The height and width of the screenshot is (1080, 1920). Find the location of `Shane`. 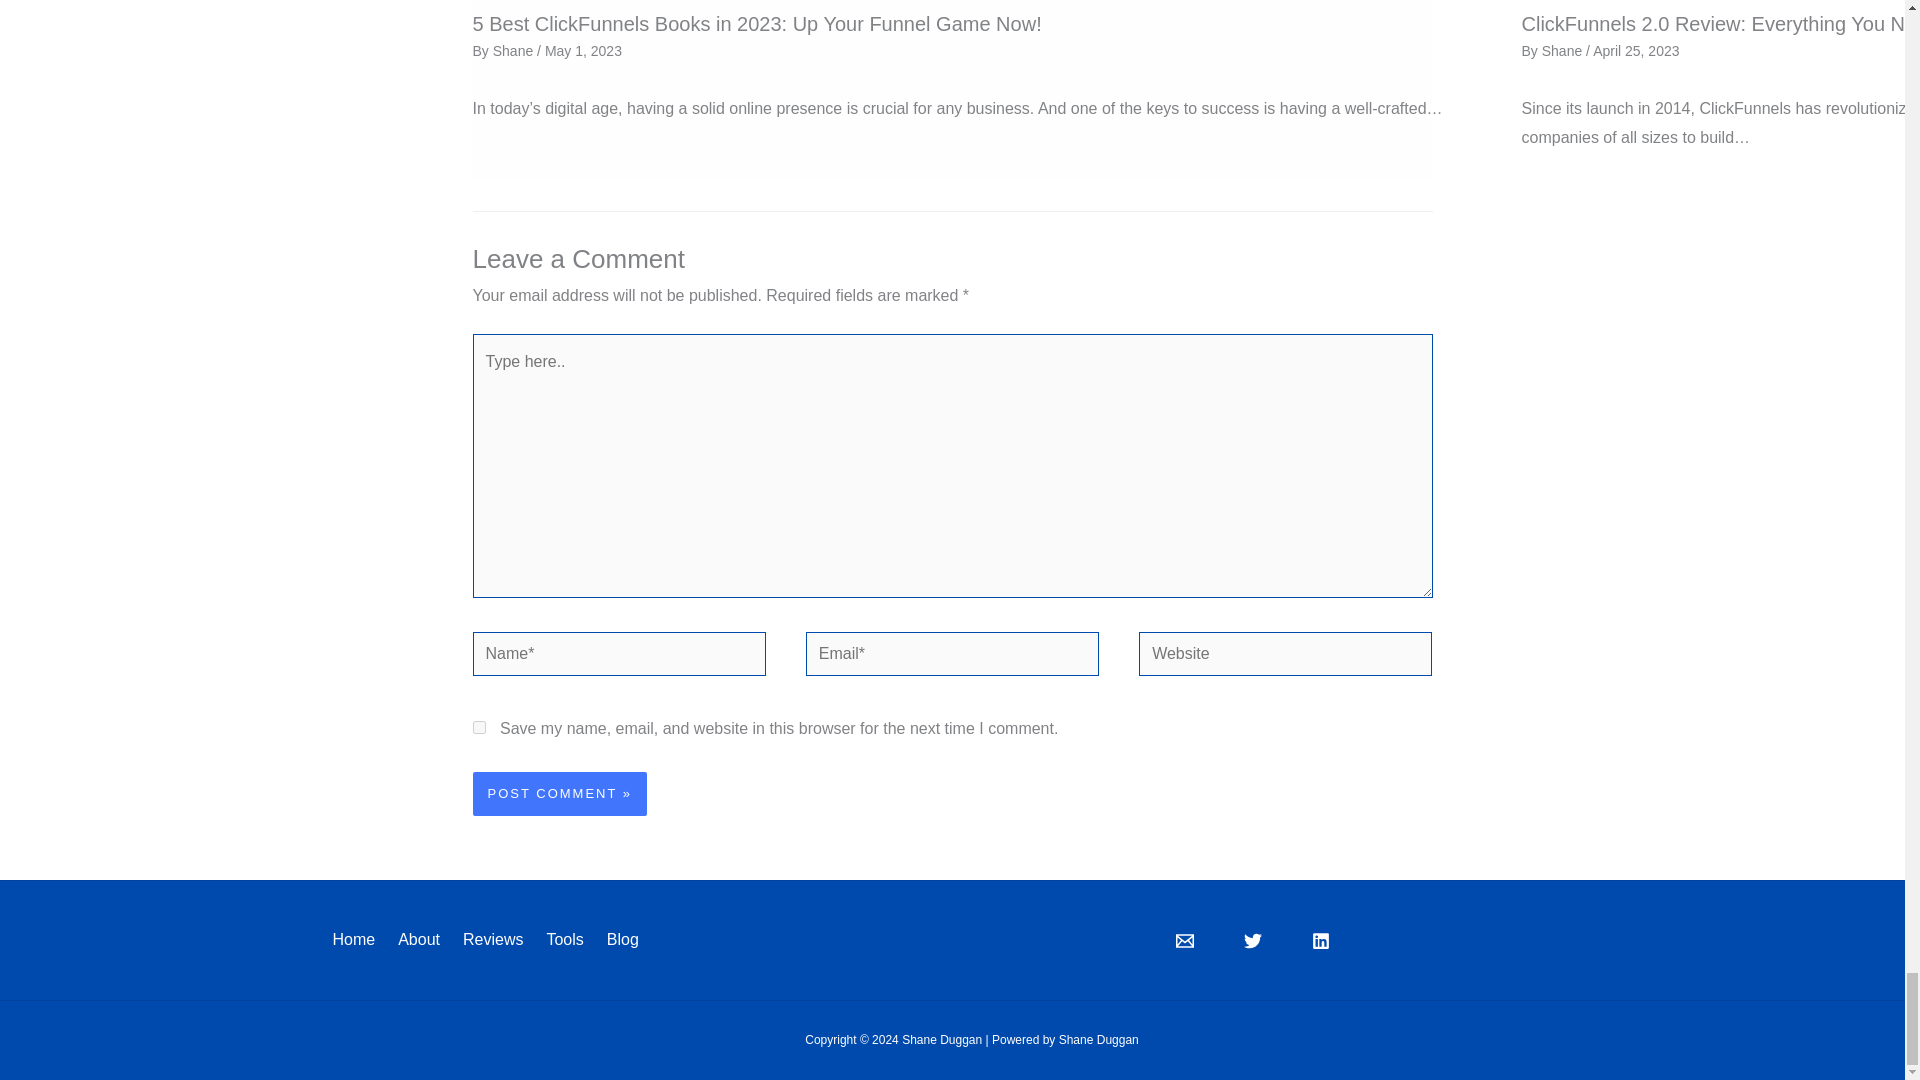

Shane is located at coordinates (515, 51).